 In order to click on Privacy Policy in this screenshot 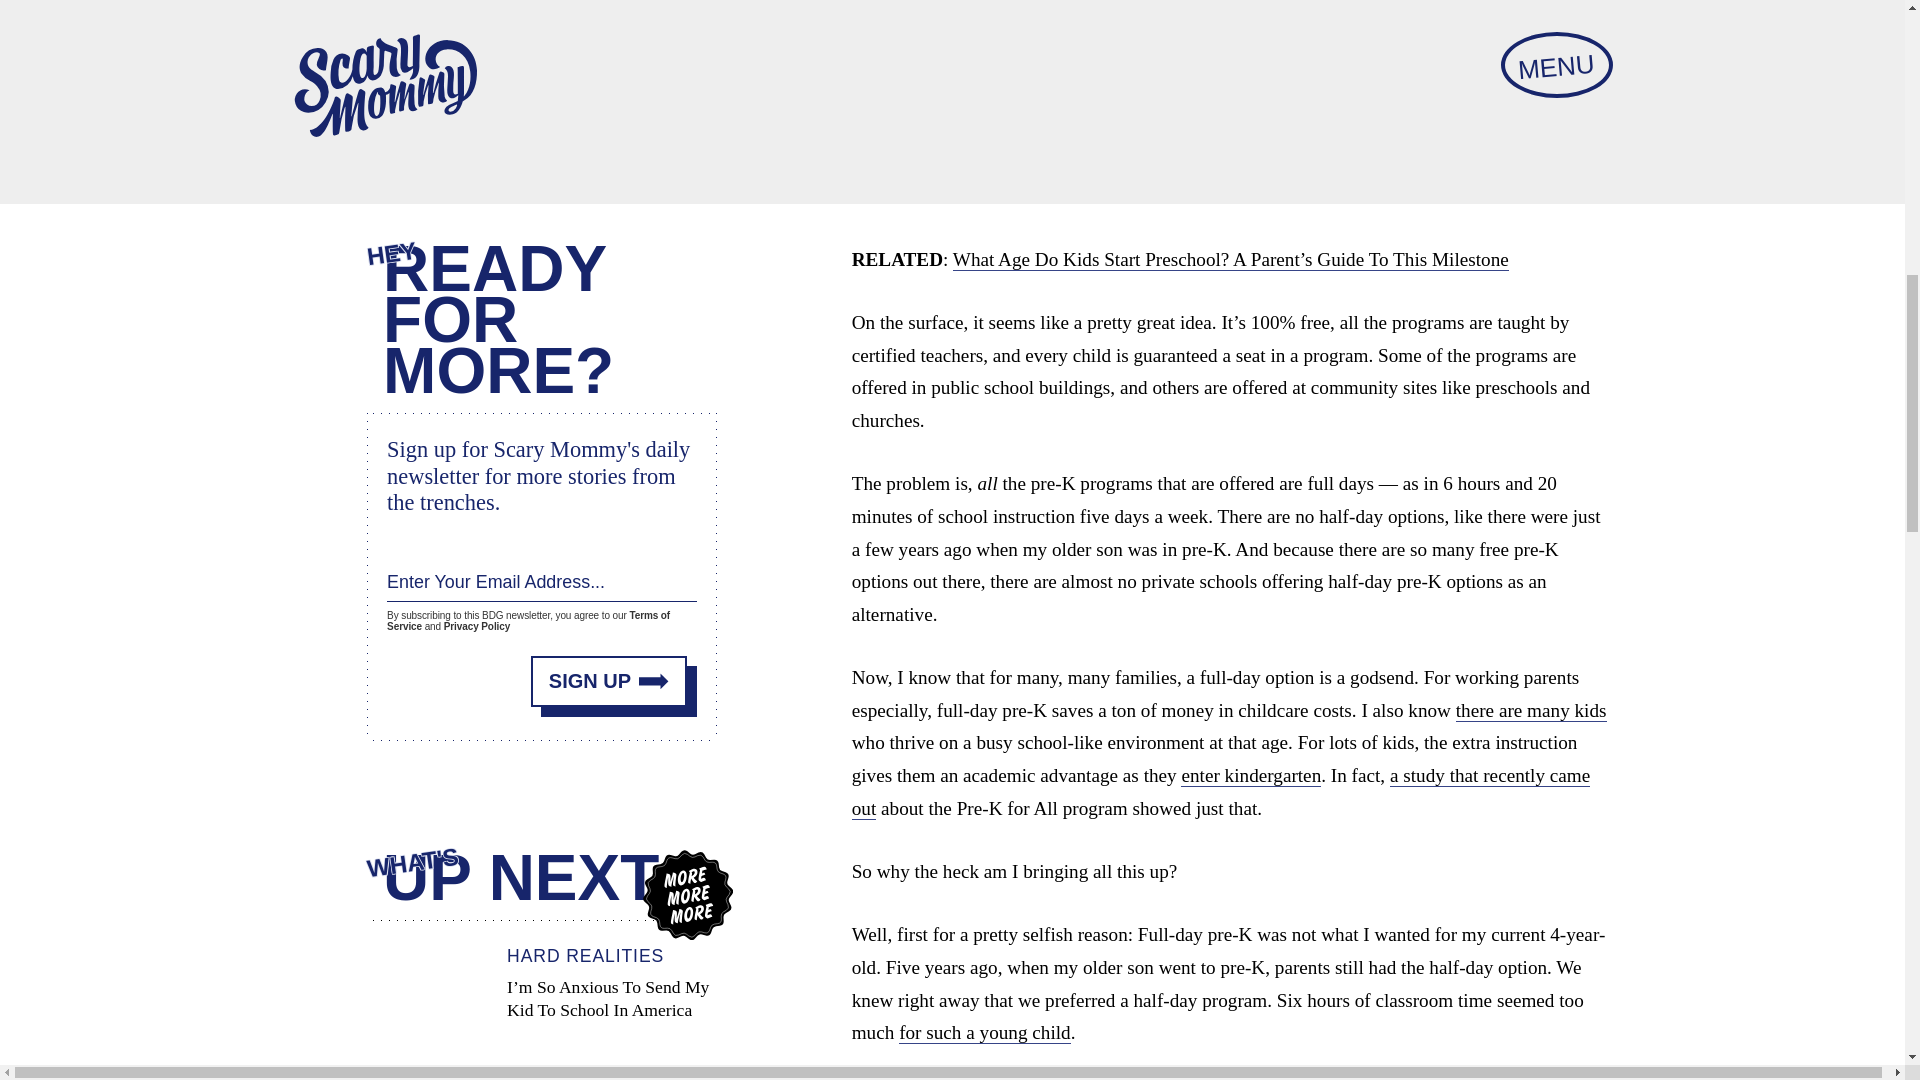, I will do `click(476, 626)`.